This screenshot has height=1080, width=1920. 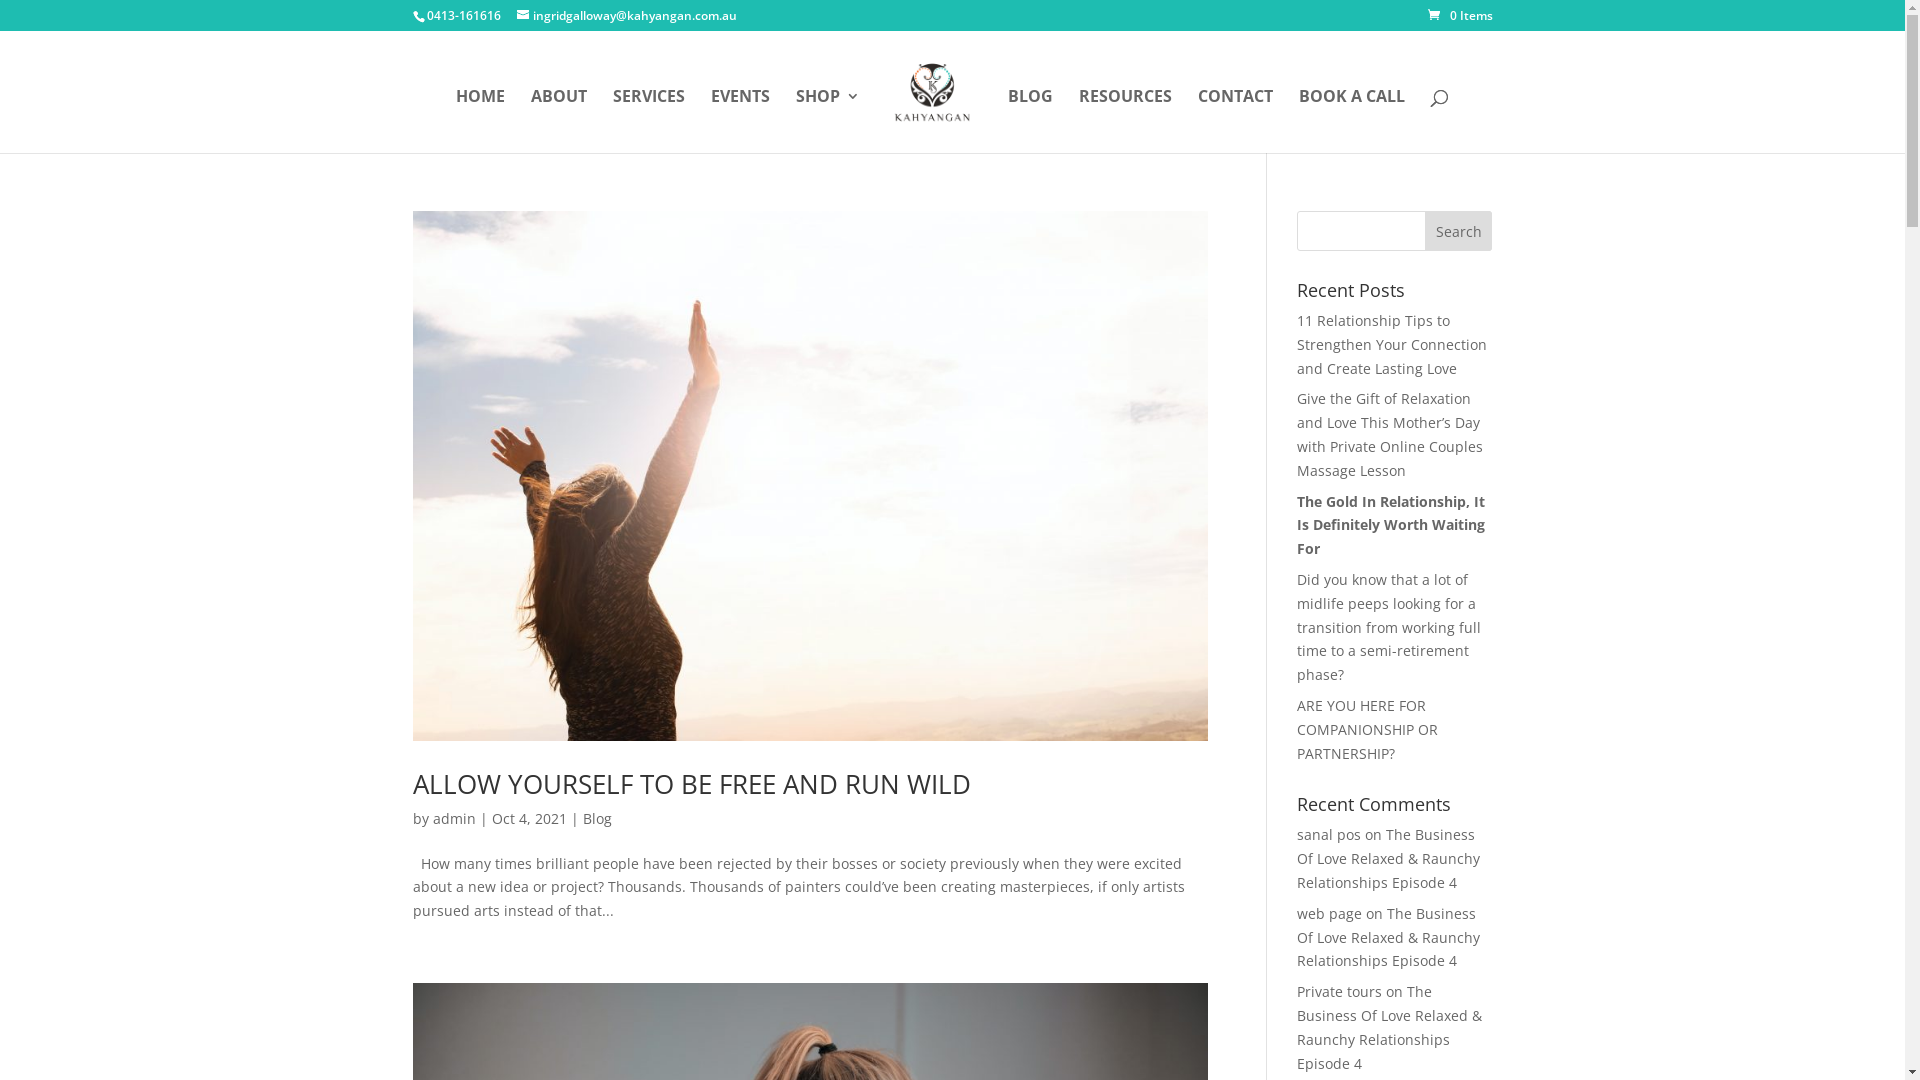 I want to click on Private tours, so click(x=1340, y=992).